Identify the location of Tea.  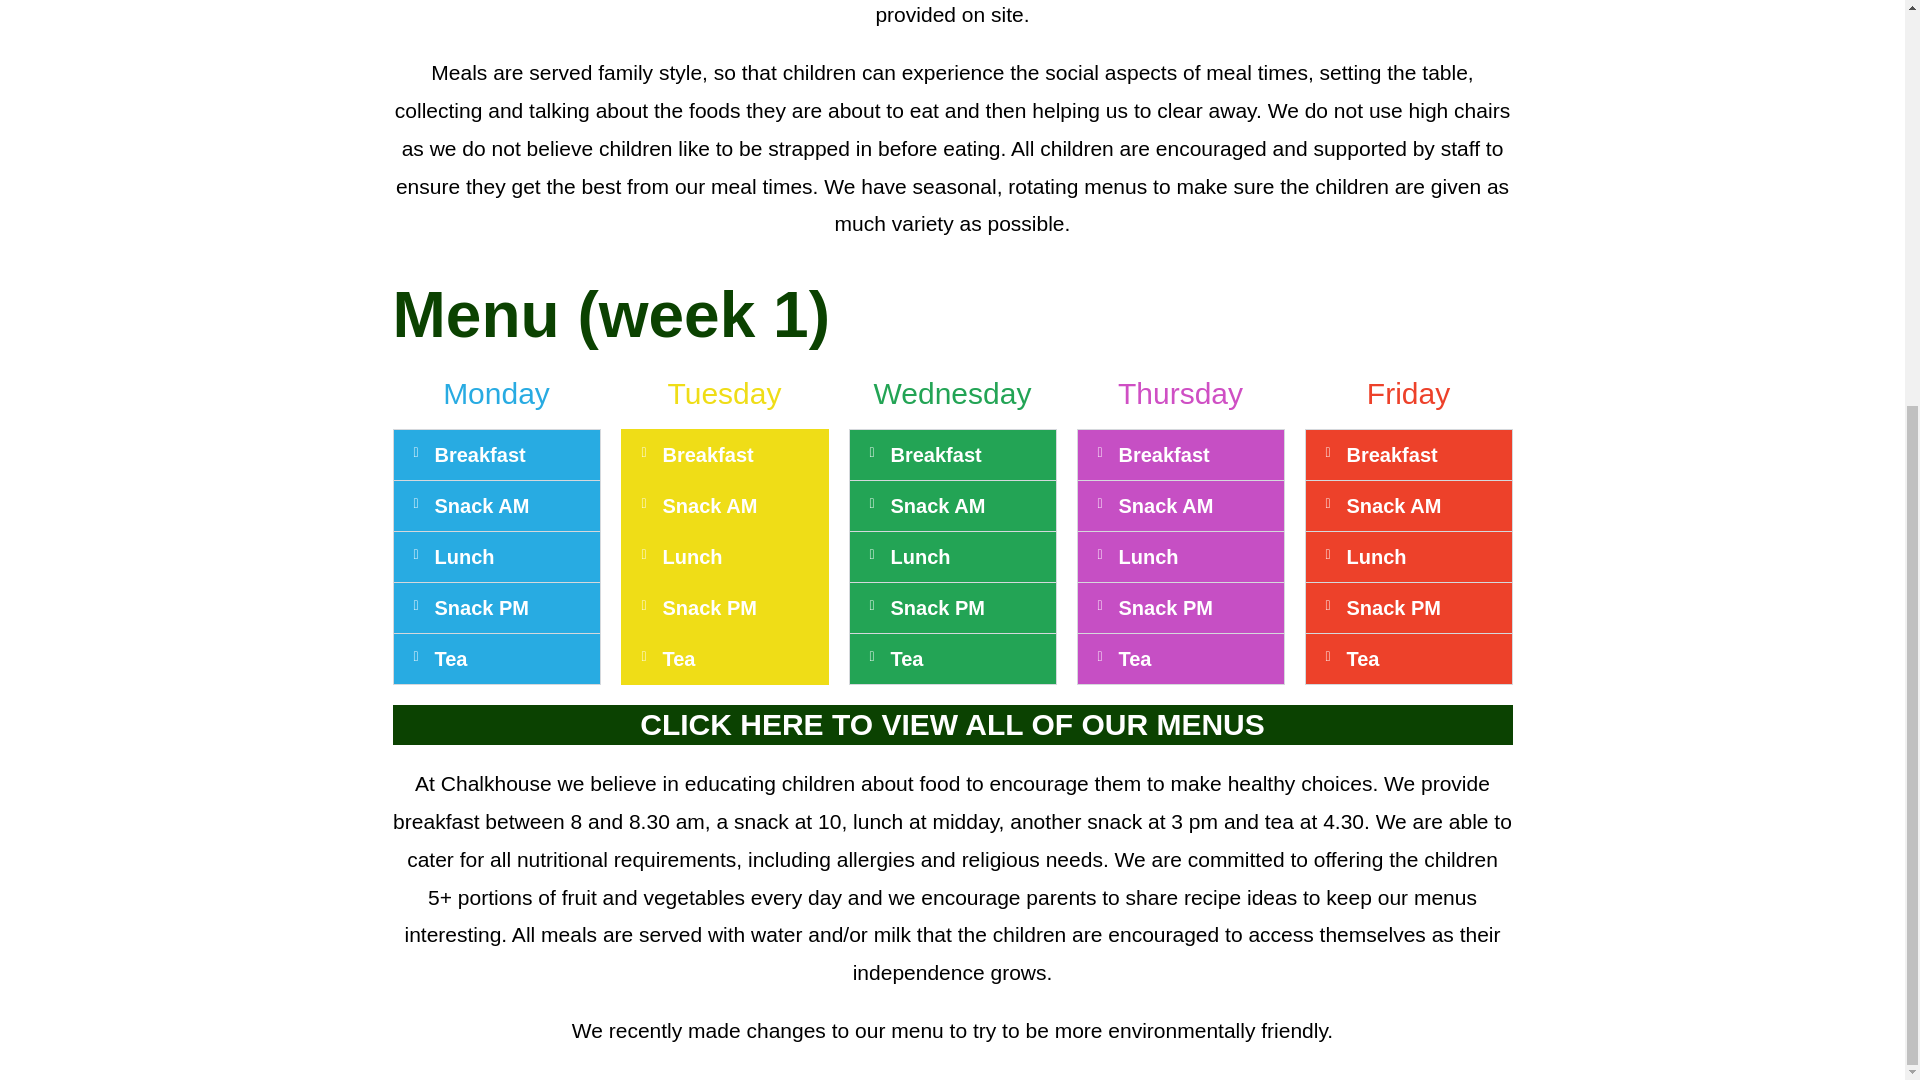
(678, 658).